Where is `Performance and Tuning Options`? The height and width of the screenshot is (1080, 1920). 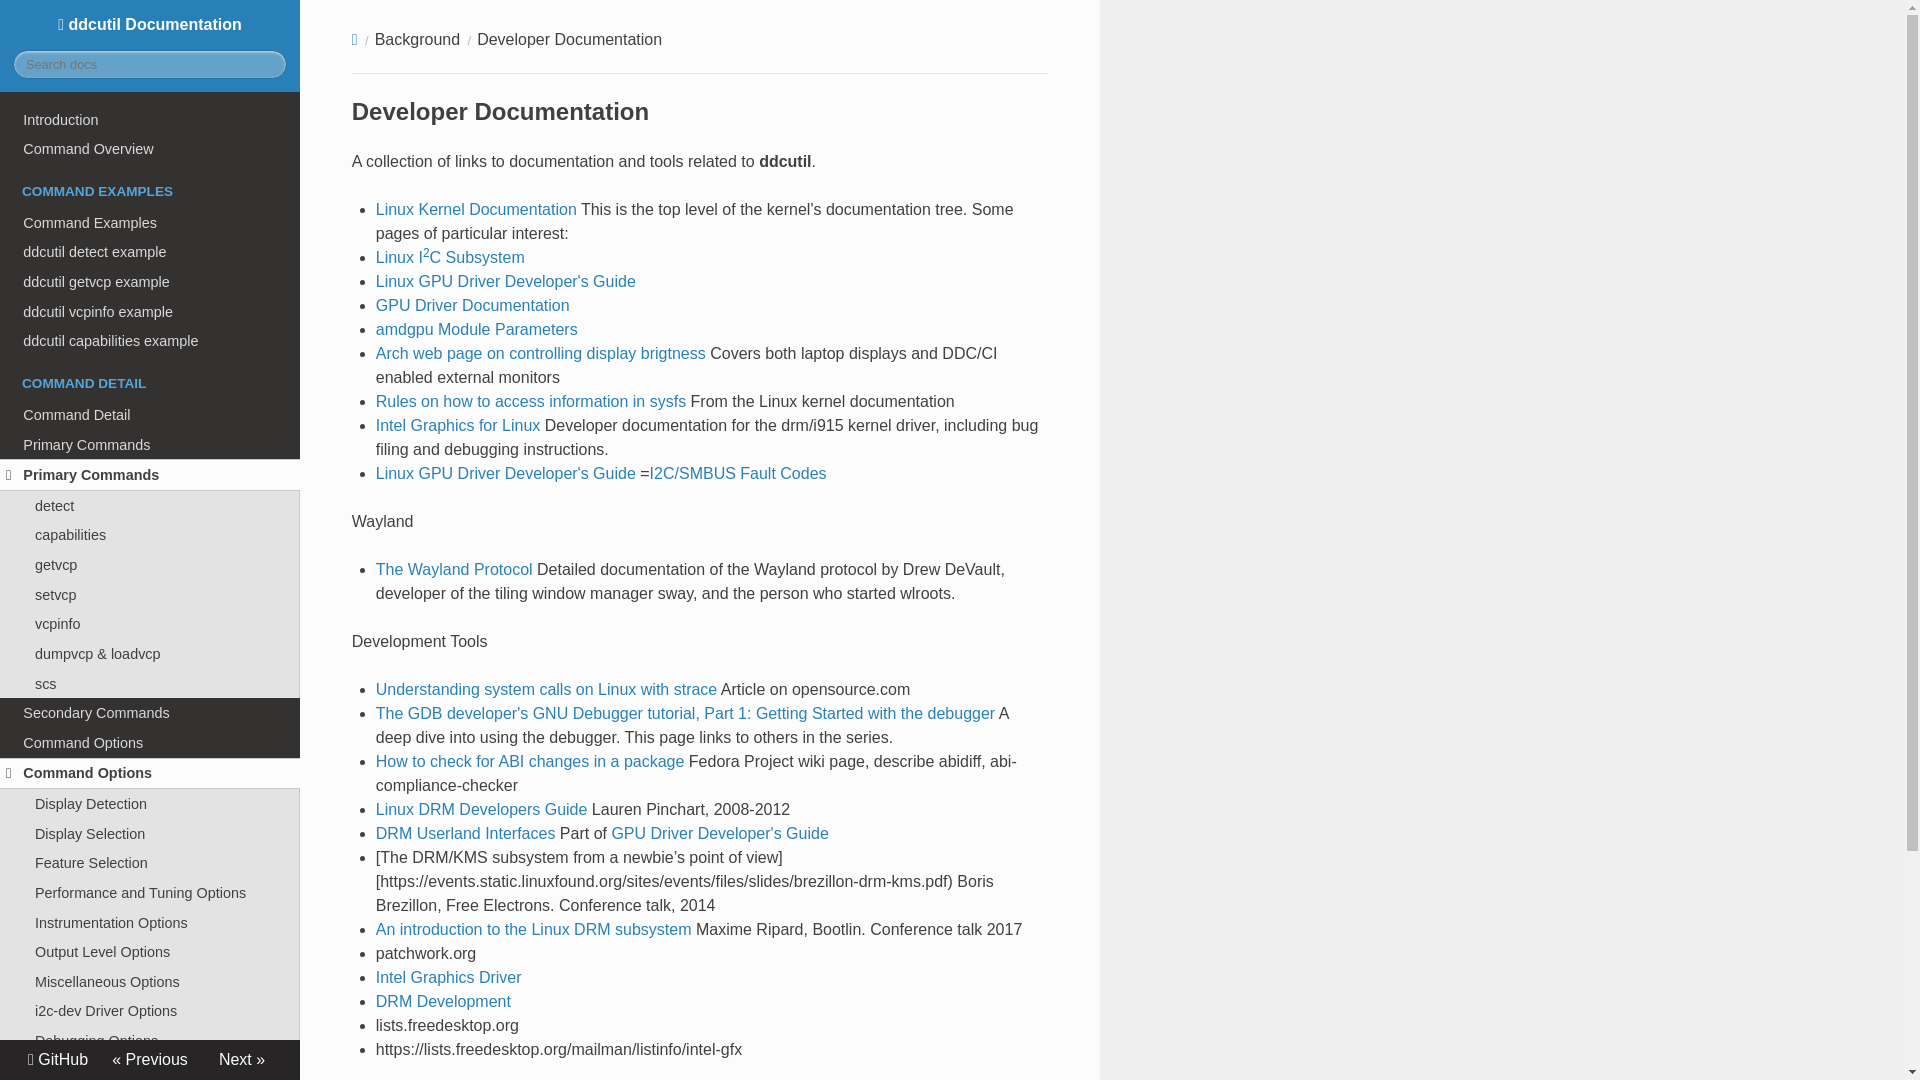
Performance and Tuning Options is located at coordinates (150, 893).